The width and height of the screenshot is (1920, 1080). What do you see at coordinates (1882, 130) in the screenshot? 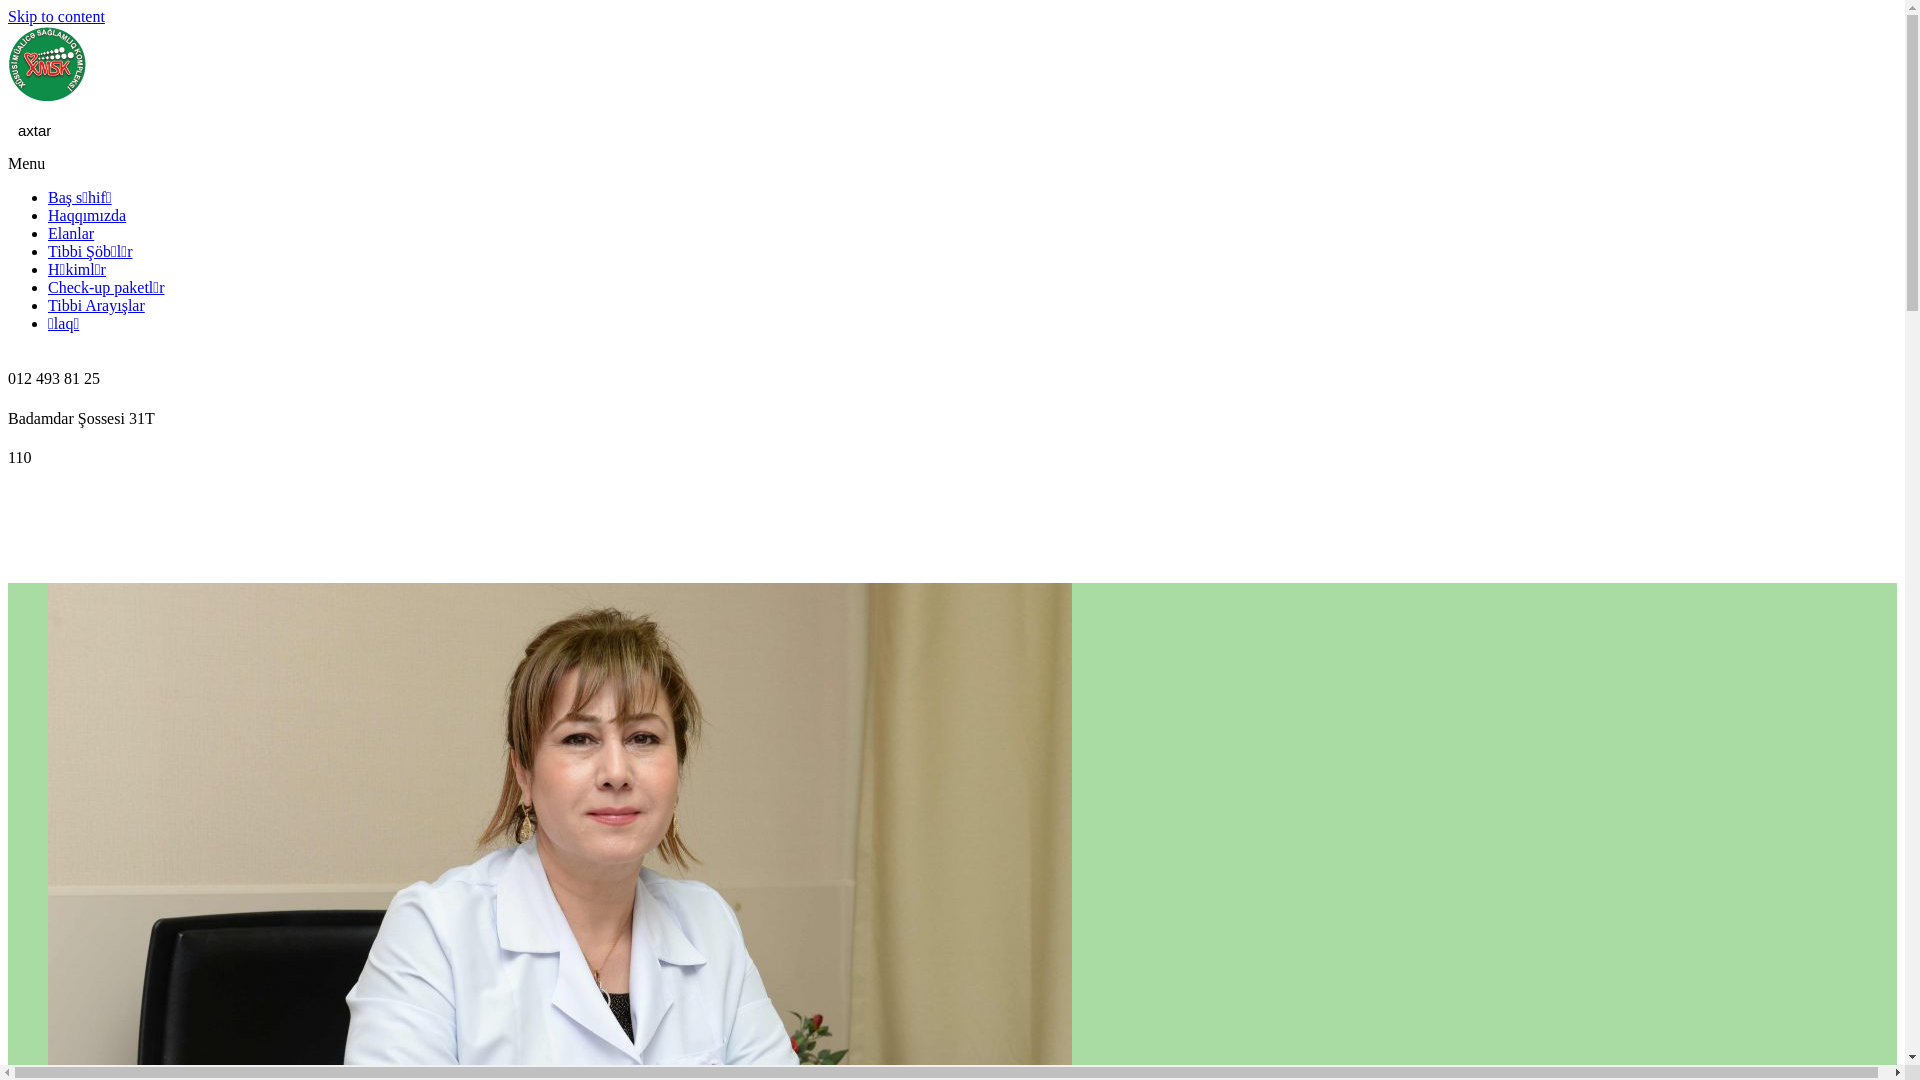
I see `Search` at bounding box center [1882, 130].